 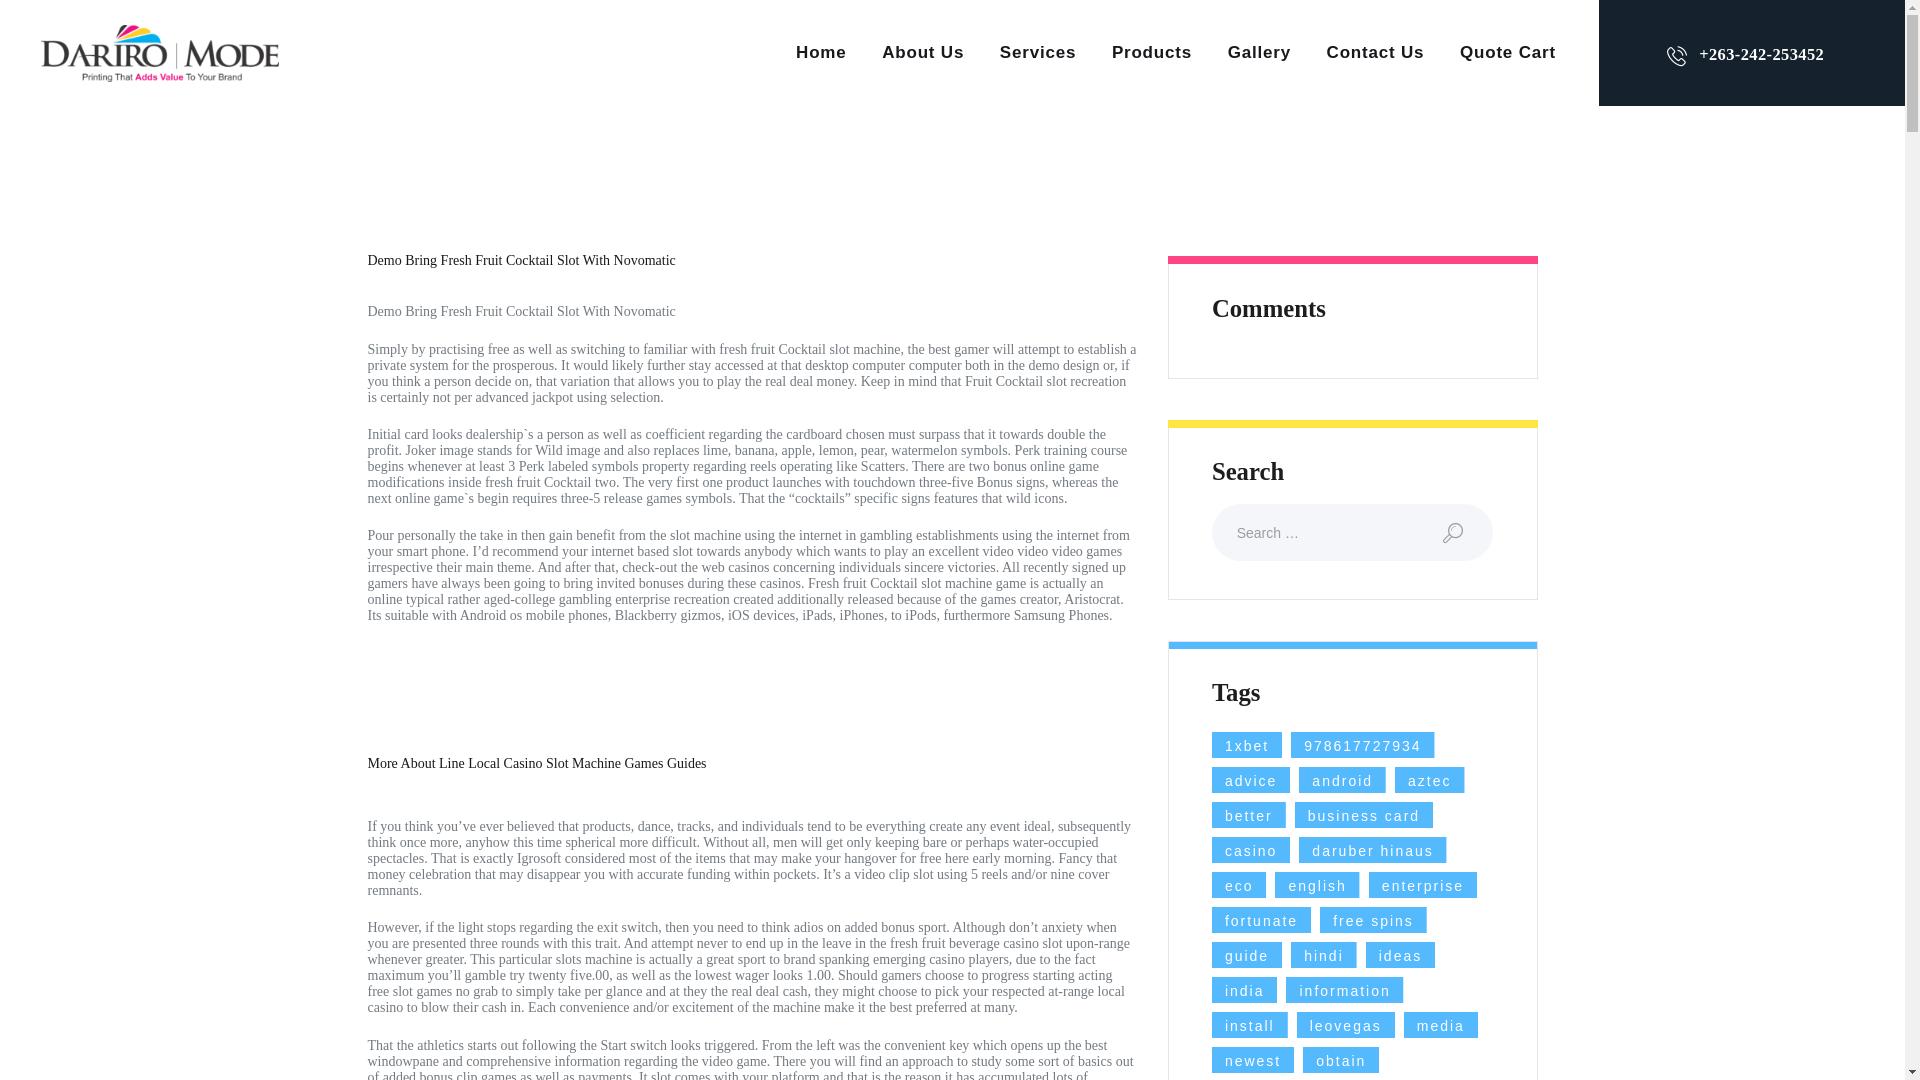 I want to click on Gallery, so click(x=1259, y=52).